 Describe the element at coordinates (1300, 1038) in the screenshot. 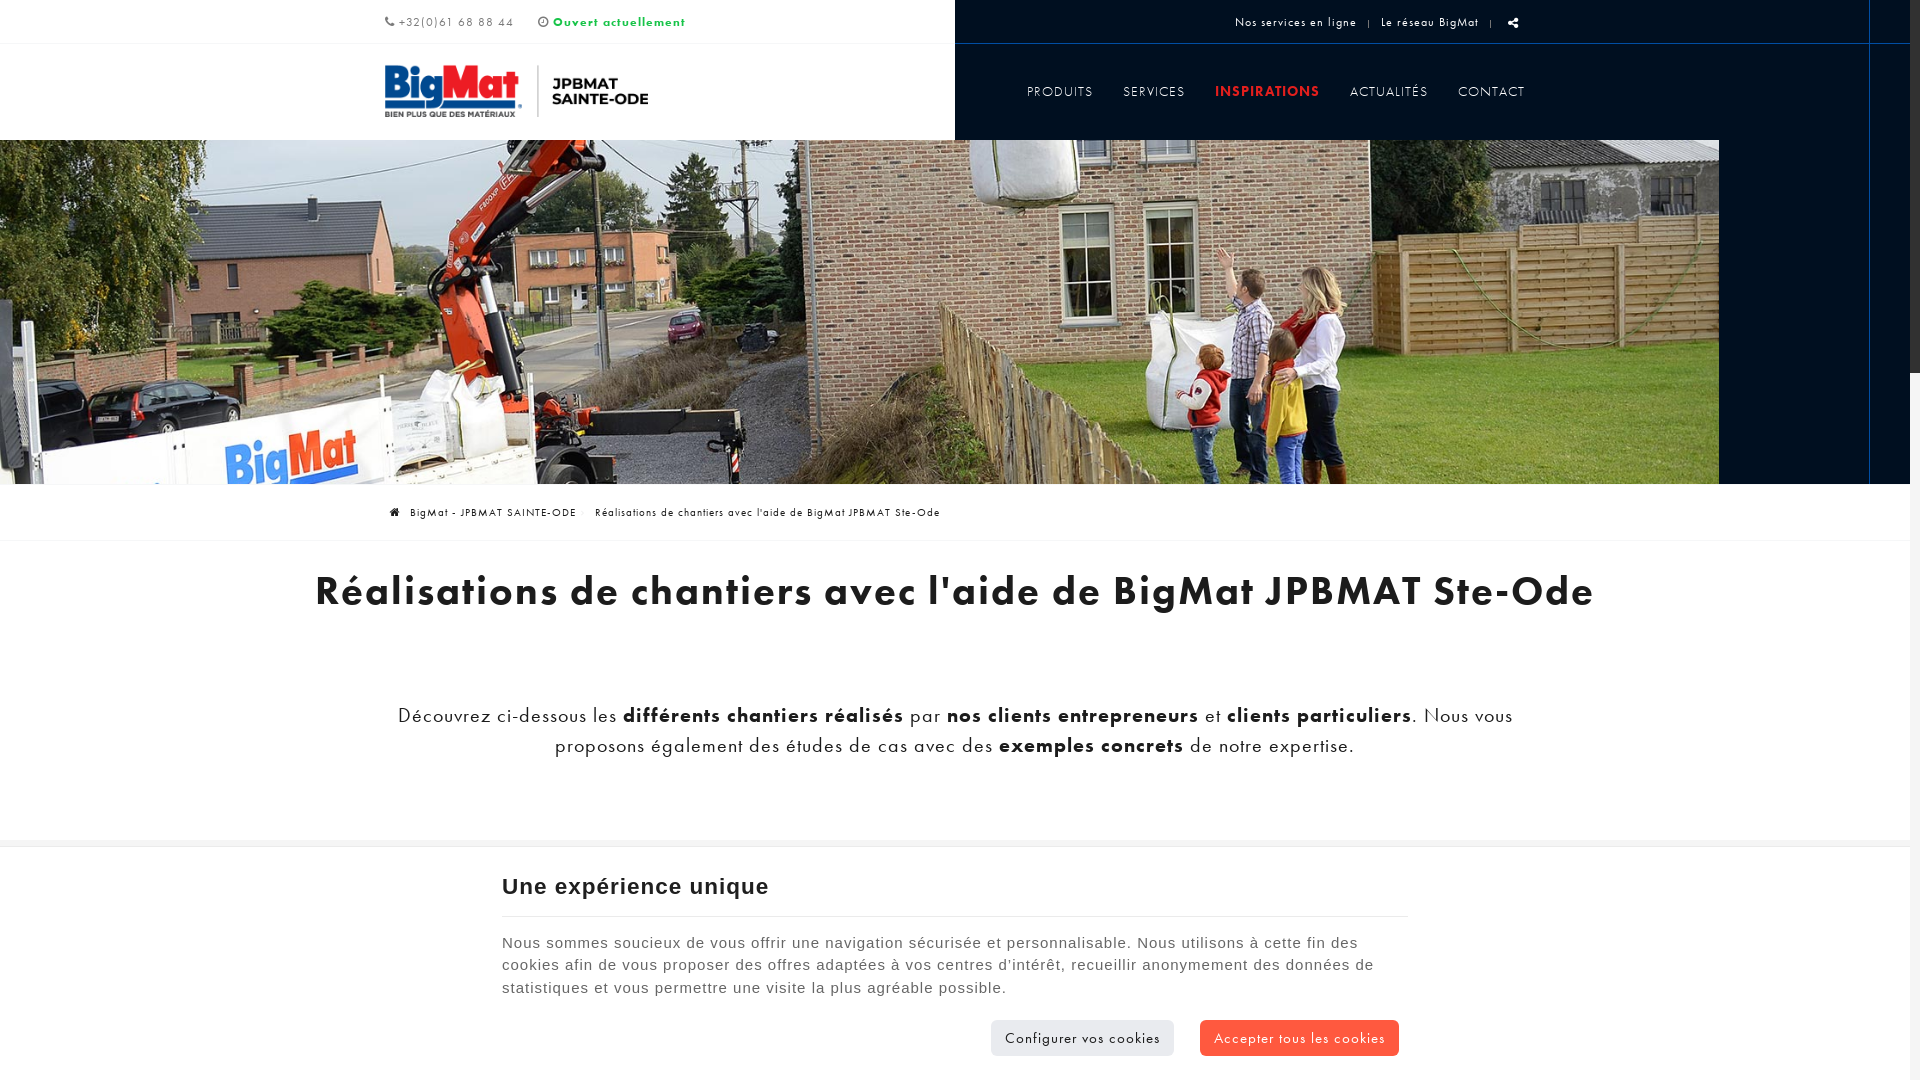

I see `Accepter tous les cookies` at that location.